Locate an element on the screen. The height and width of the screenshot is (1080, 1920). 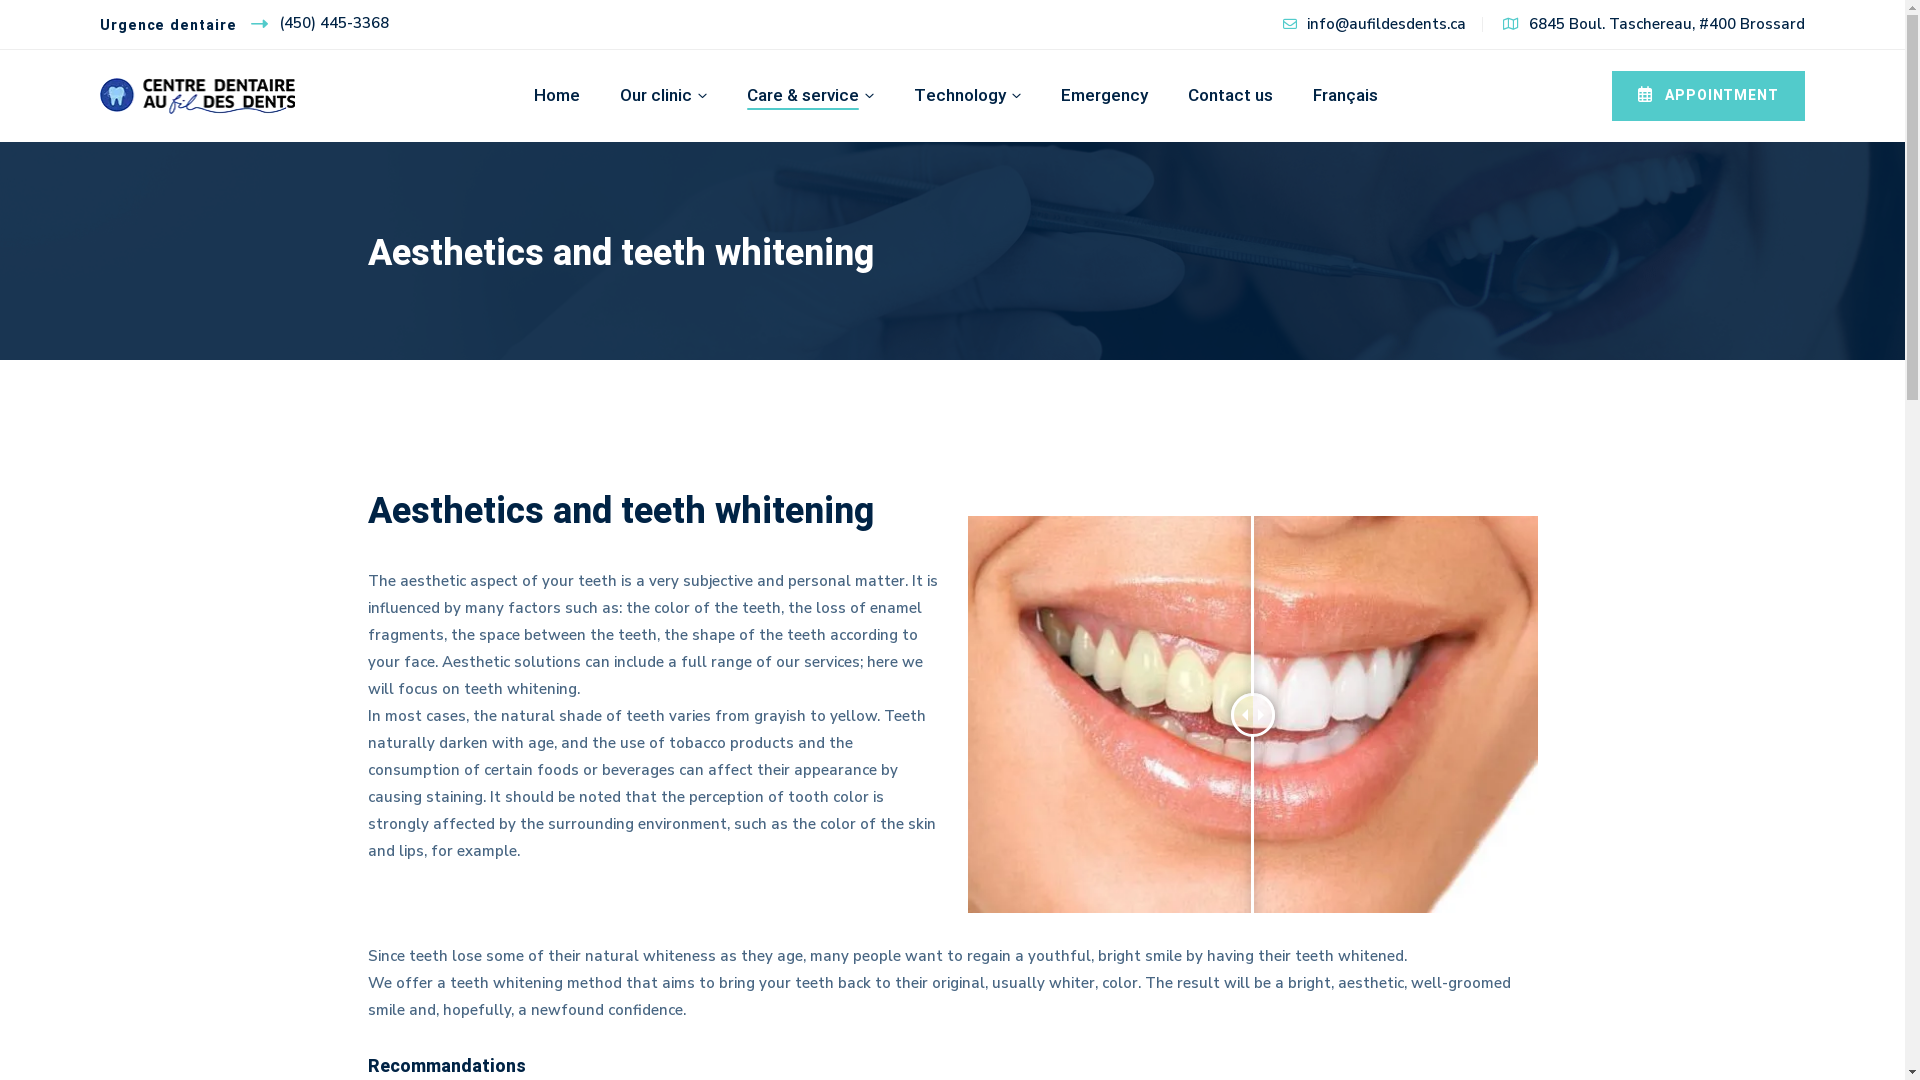
Emergency is located at coordinates (1104, 96).